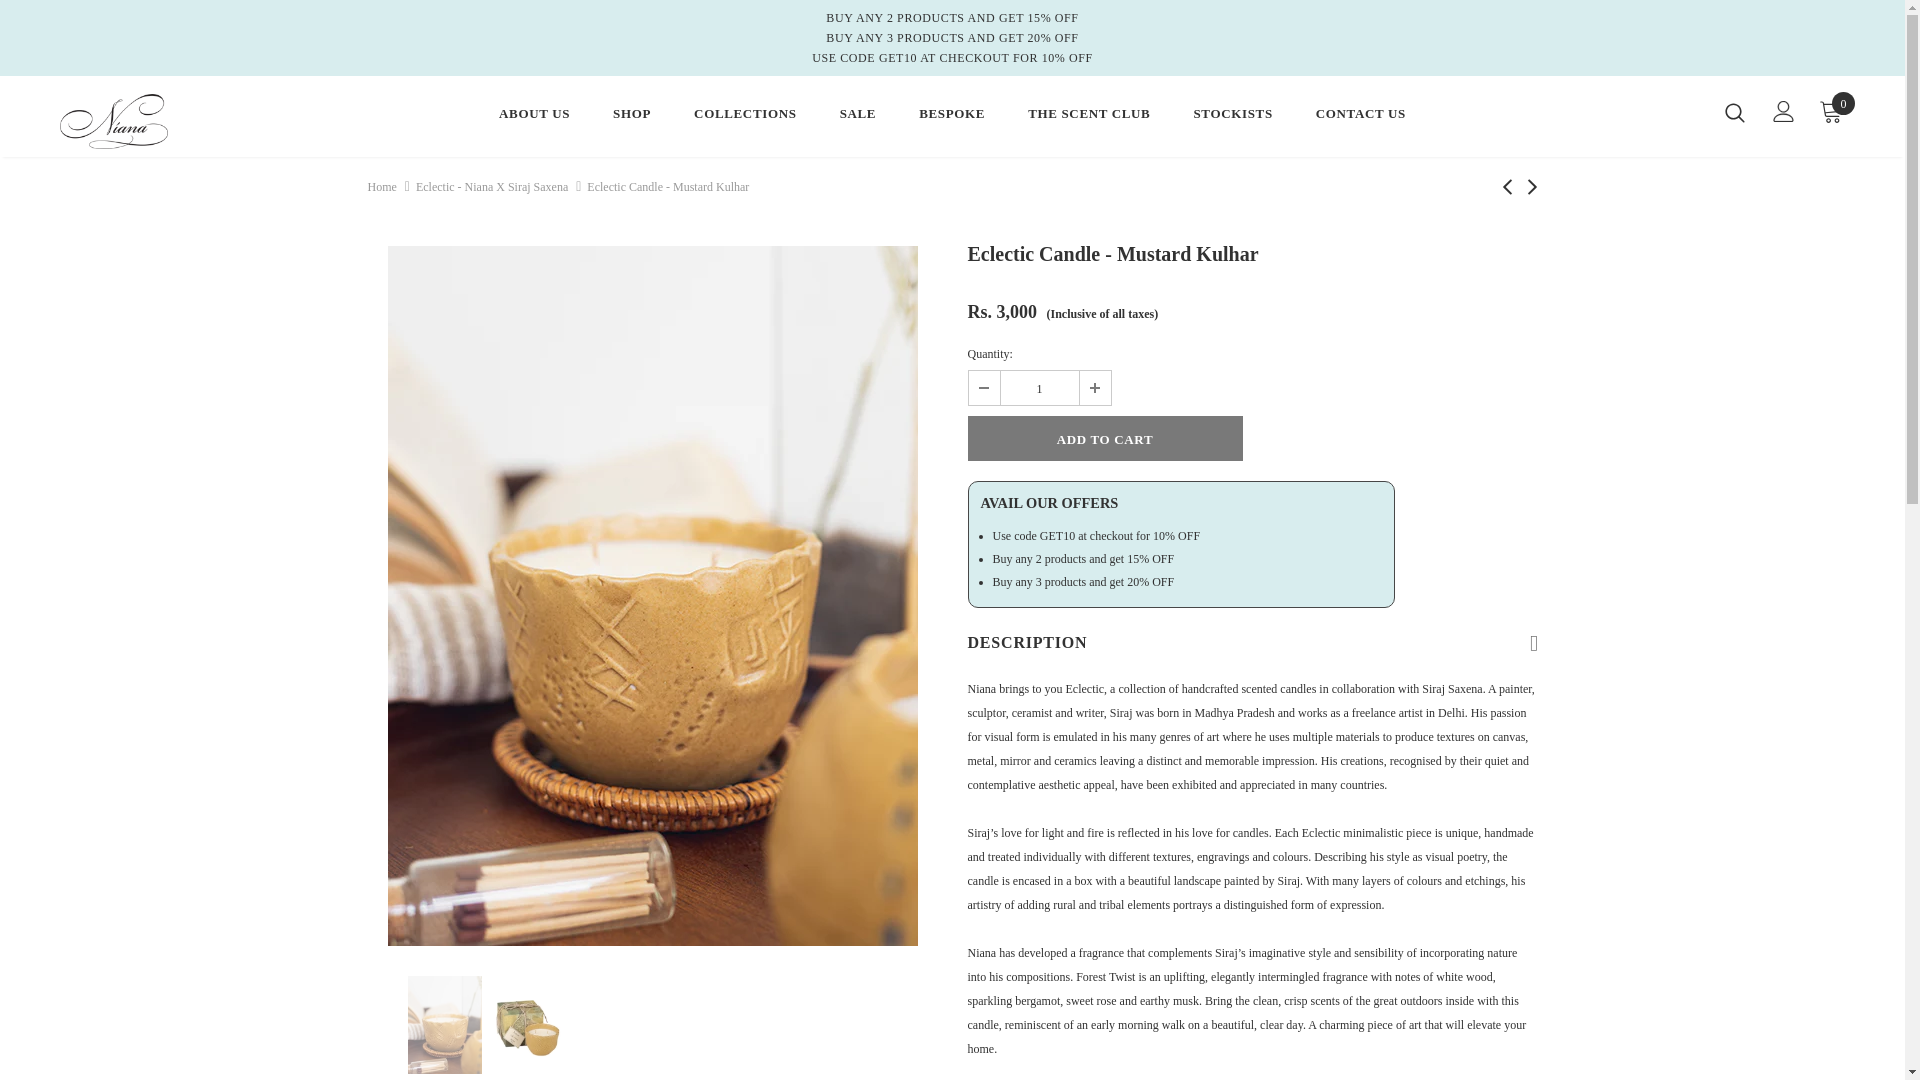  Describe the element at coordinates (1088, 117) in the screenshot. I see `THE SCENT CLUB` at that location.